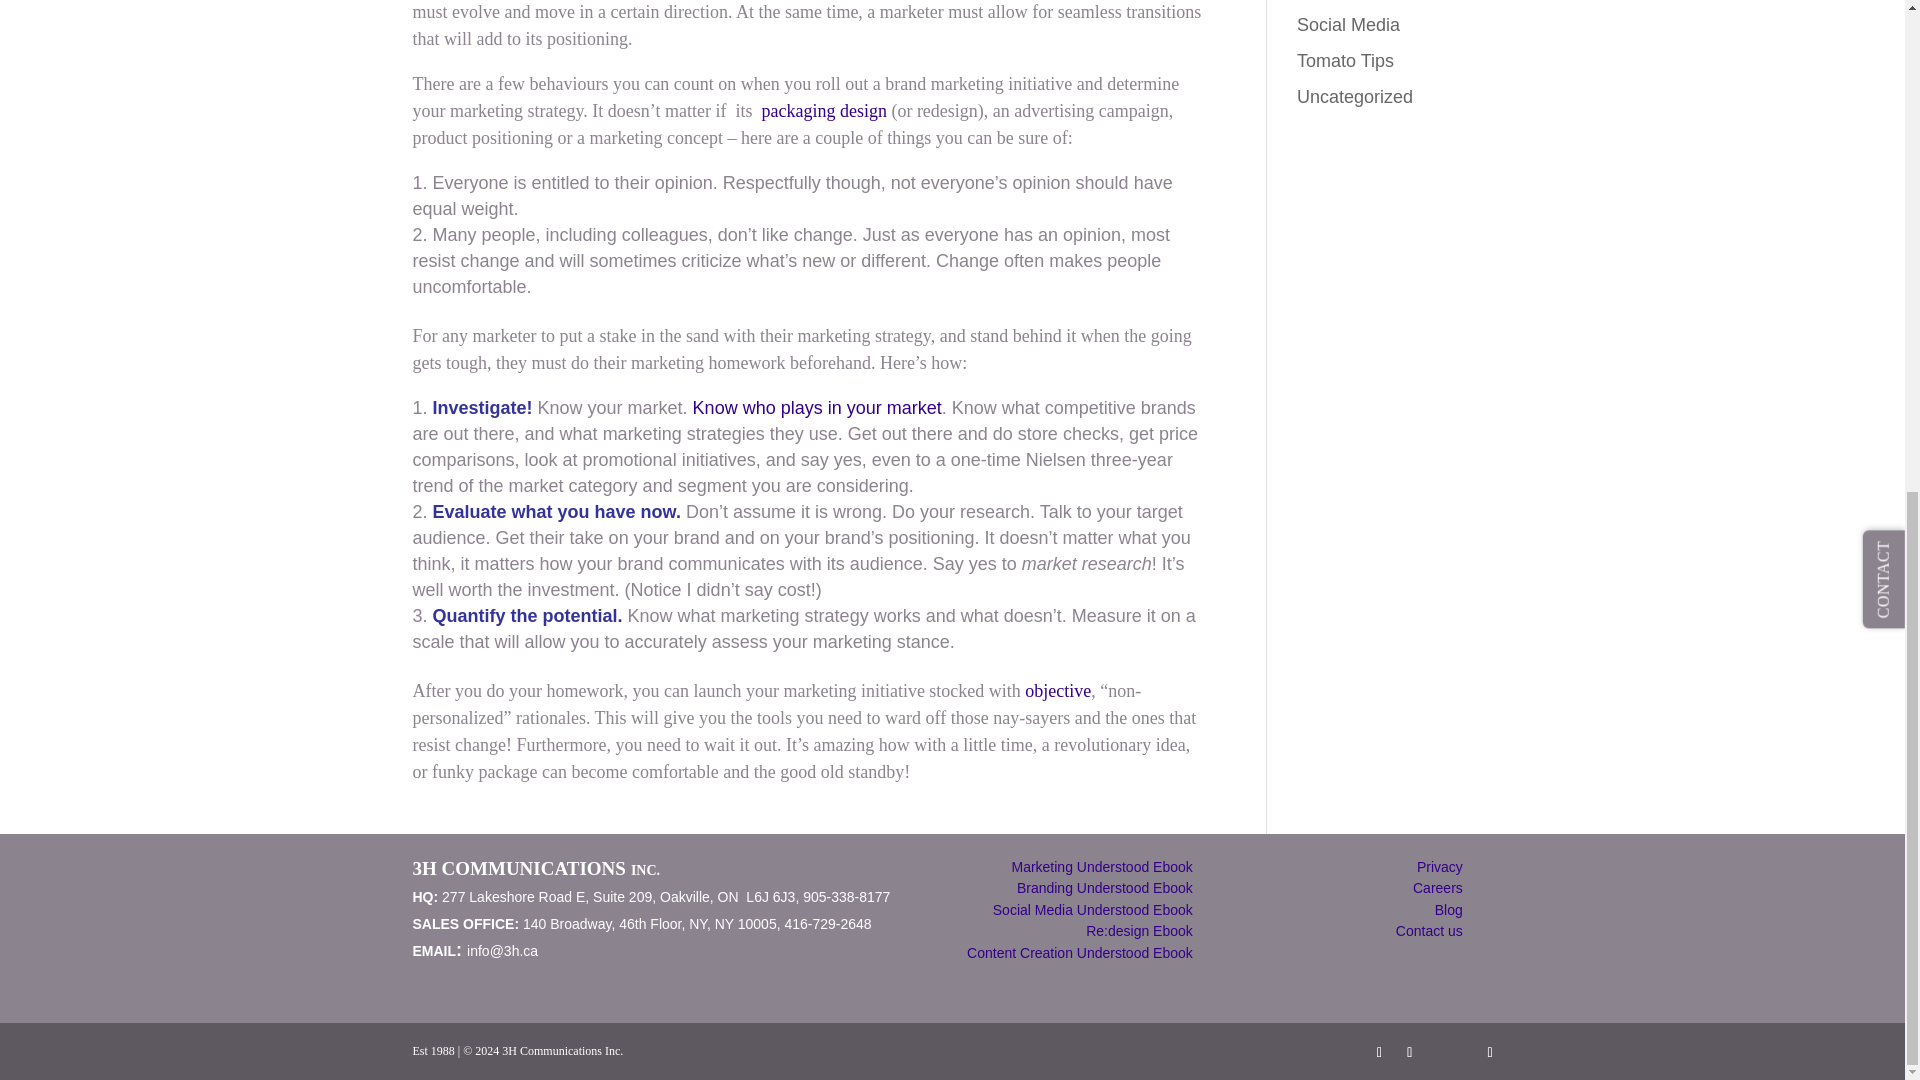  Describe the element at coordinates (822, 110) in the screenshot. I see `packaging design` at that location.